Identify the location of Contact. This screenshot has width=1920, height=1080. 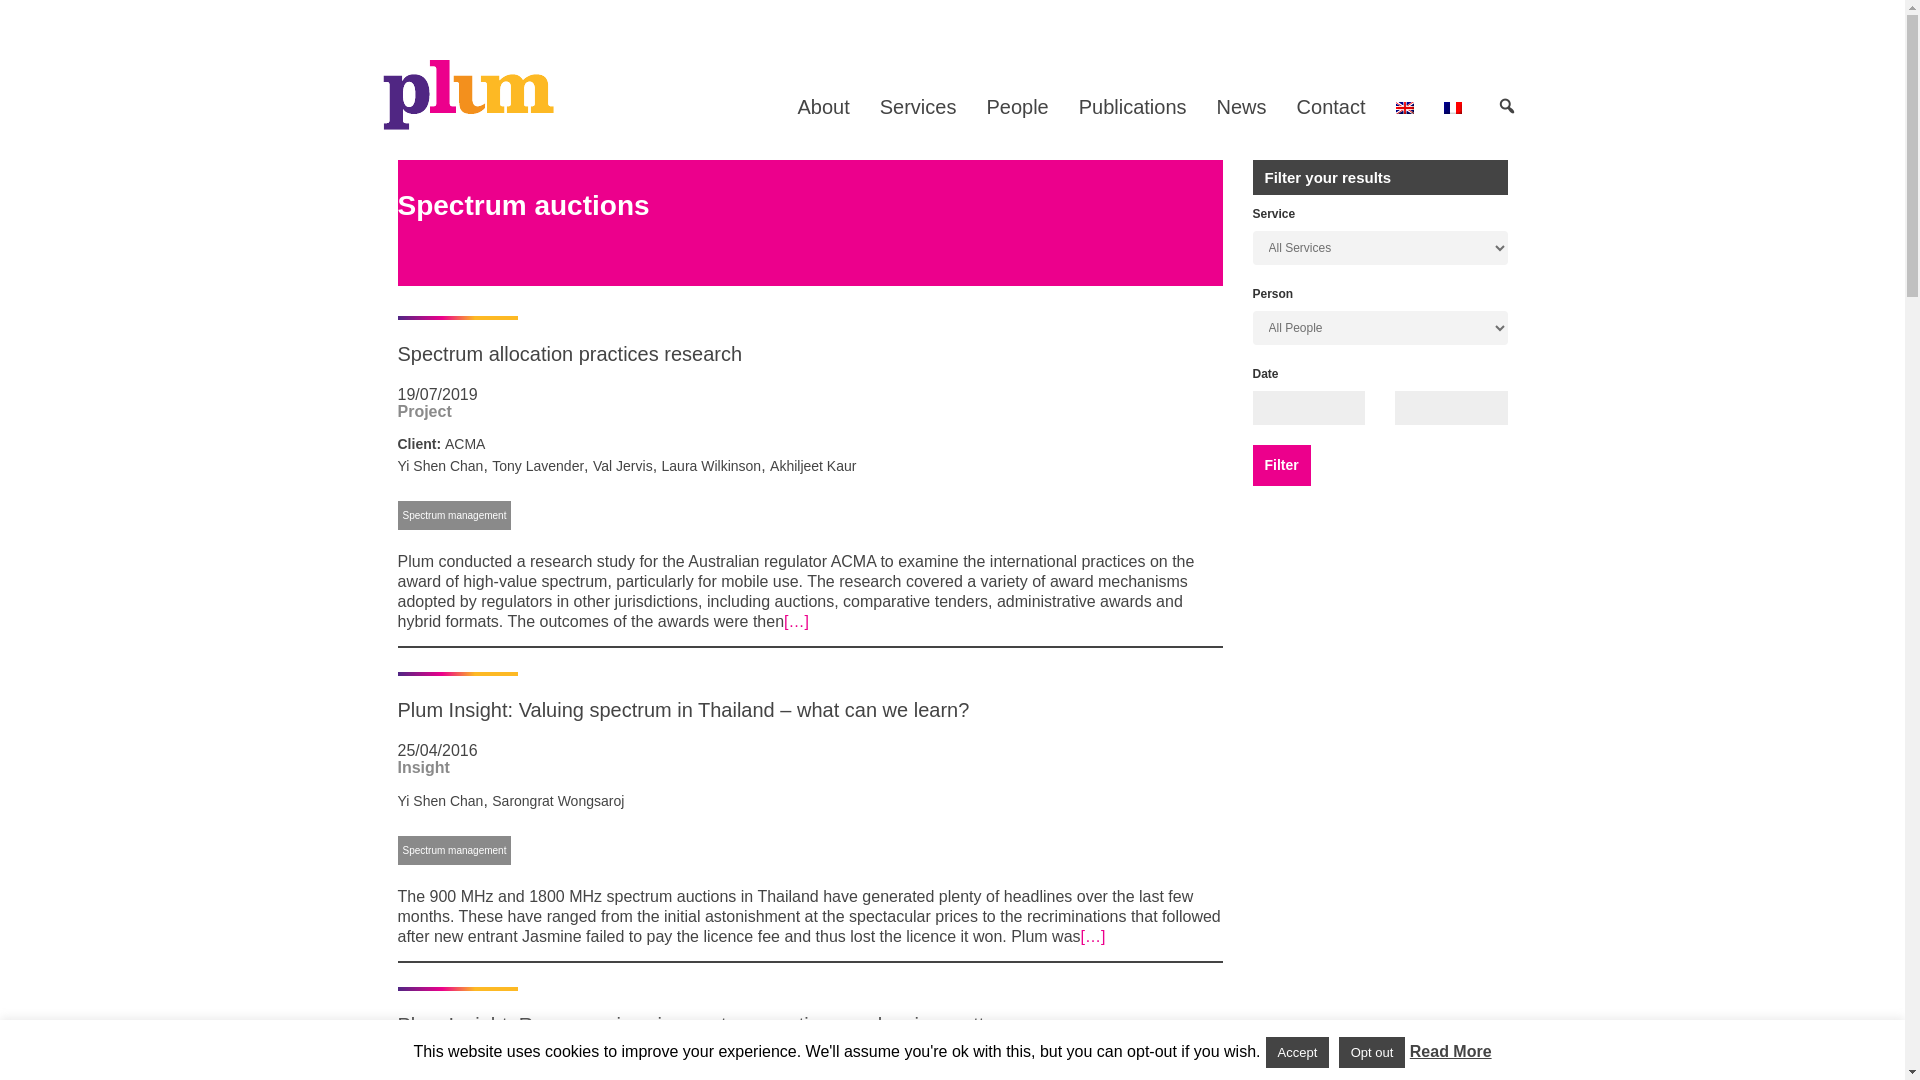
(1331, 106).